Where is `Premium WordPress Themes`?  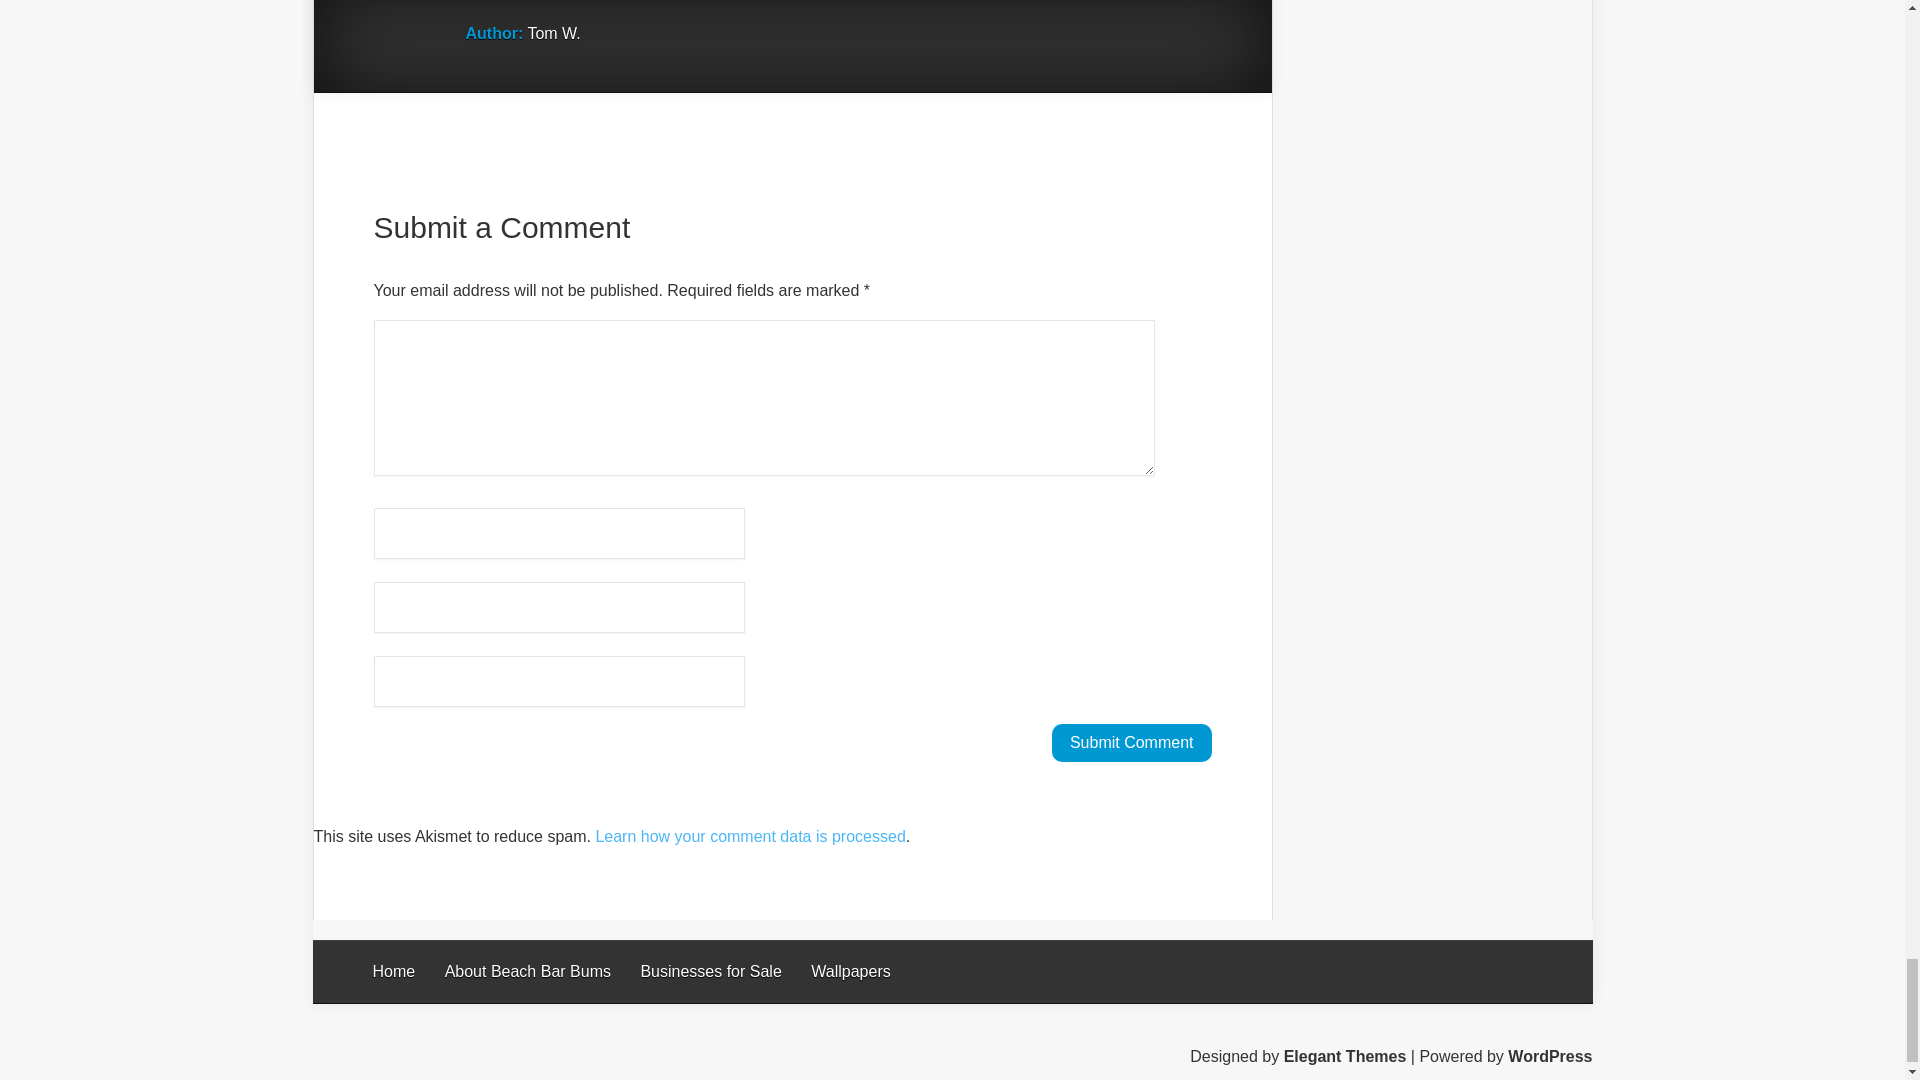 Premium WordPress Themes is located at coordinates (1346, 1056).